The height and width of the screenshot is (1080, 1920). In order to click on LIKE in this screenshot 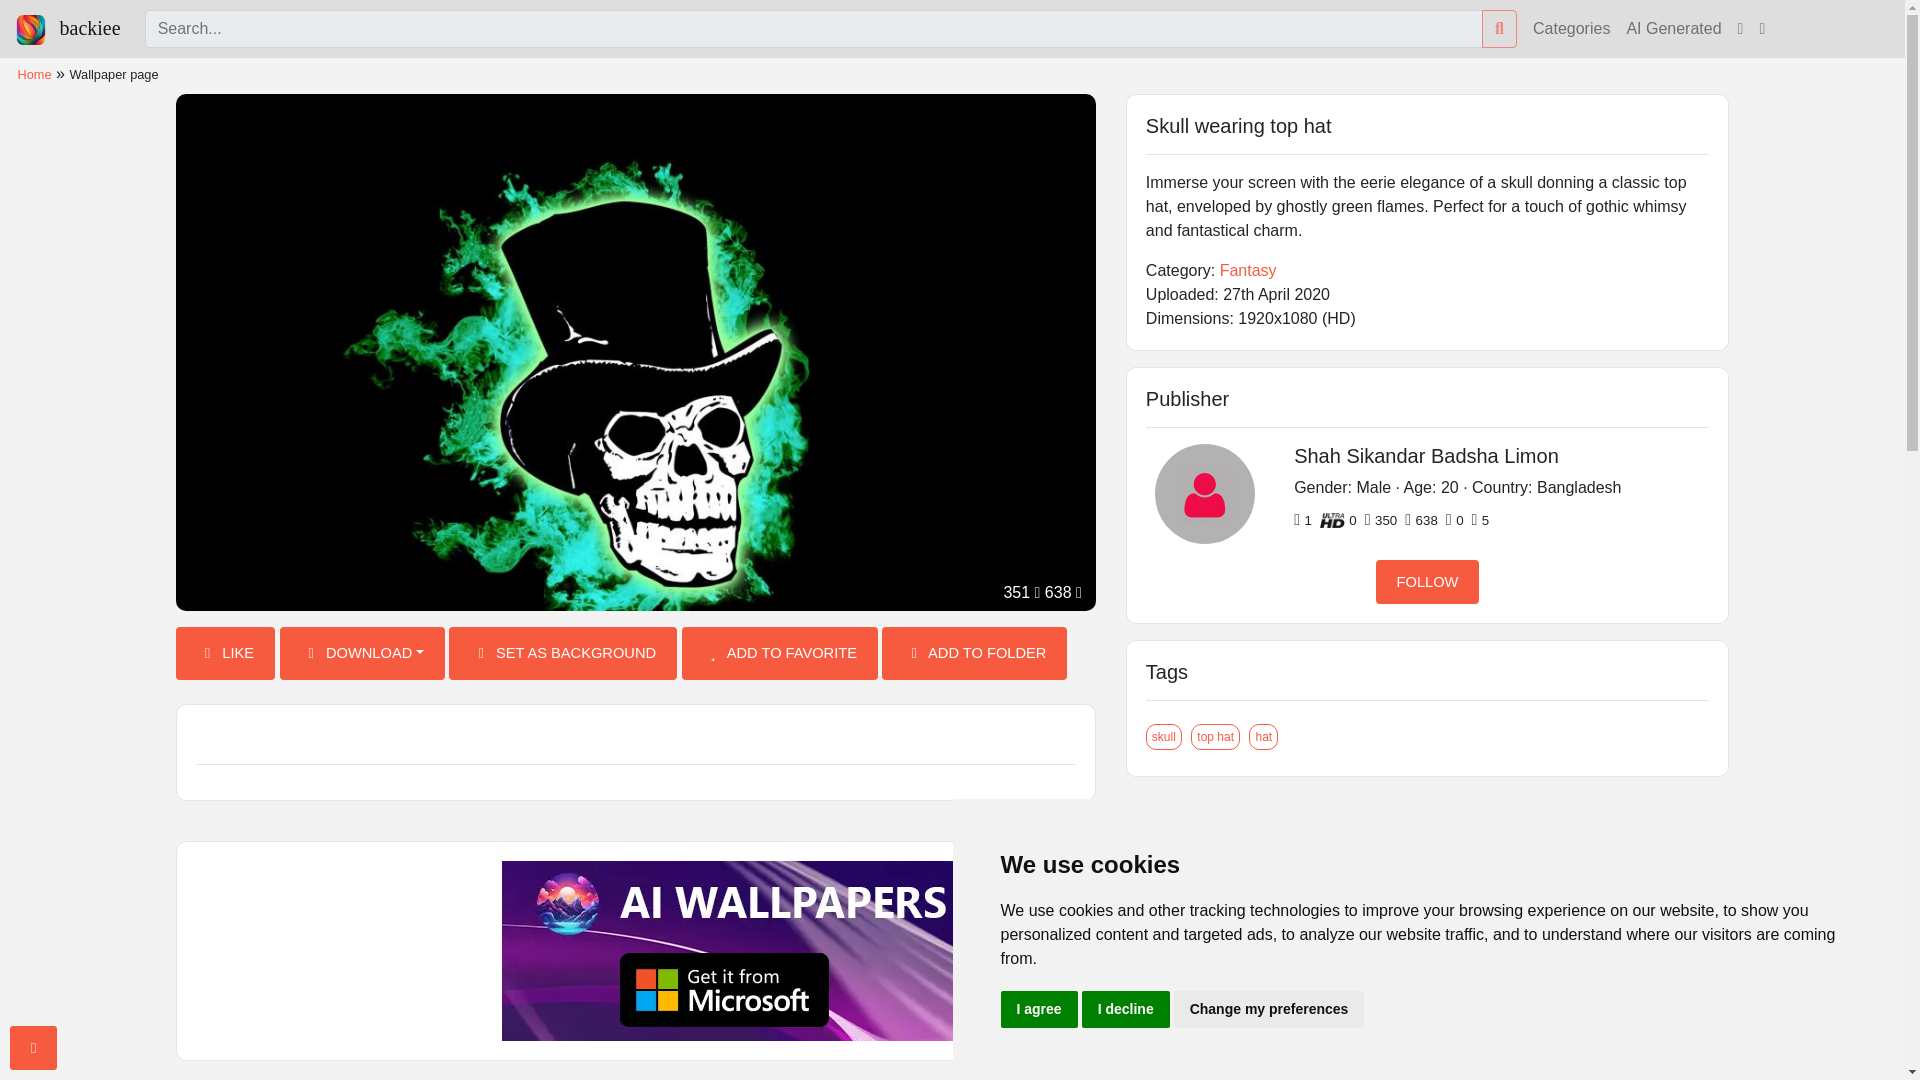, I will do `click(225, 654)`.